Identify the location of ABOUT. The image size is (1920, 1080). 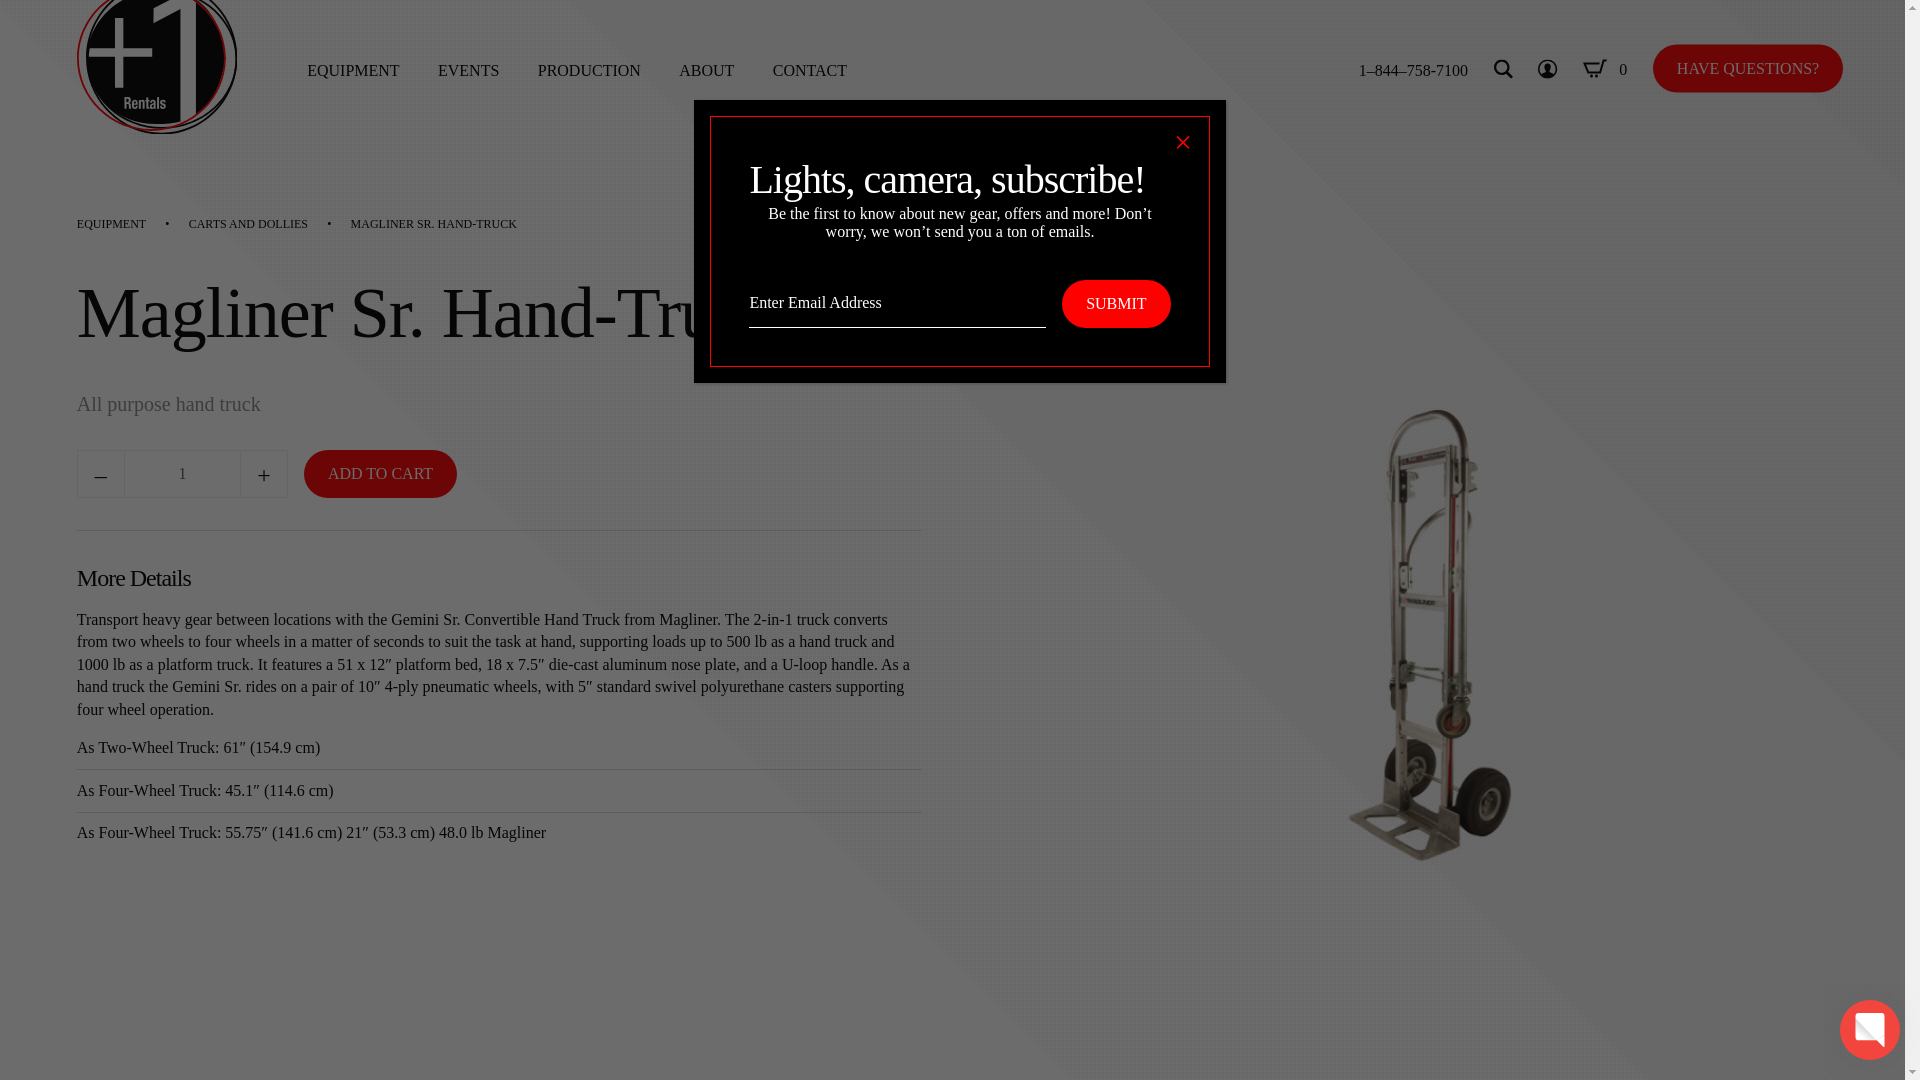
(706, 69).